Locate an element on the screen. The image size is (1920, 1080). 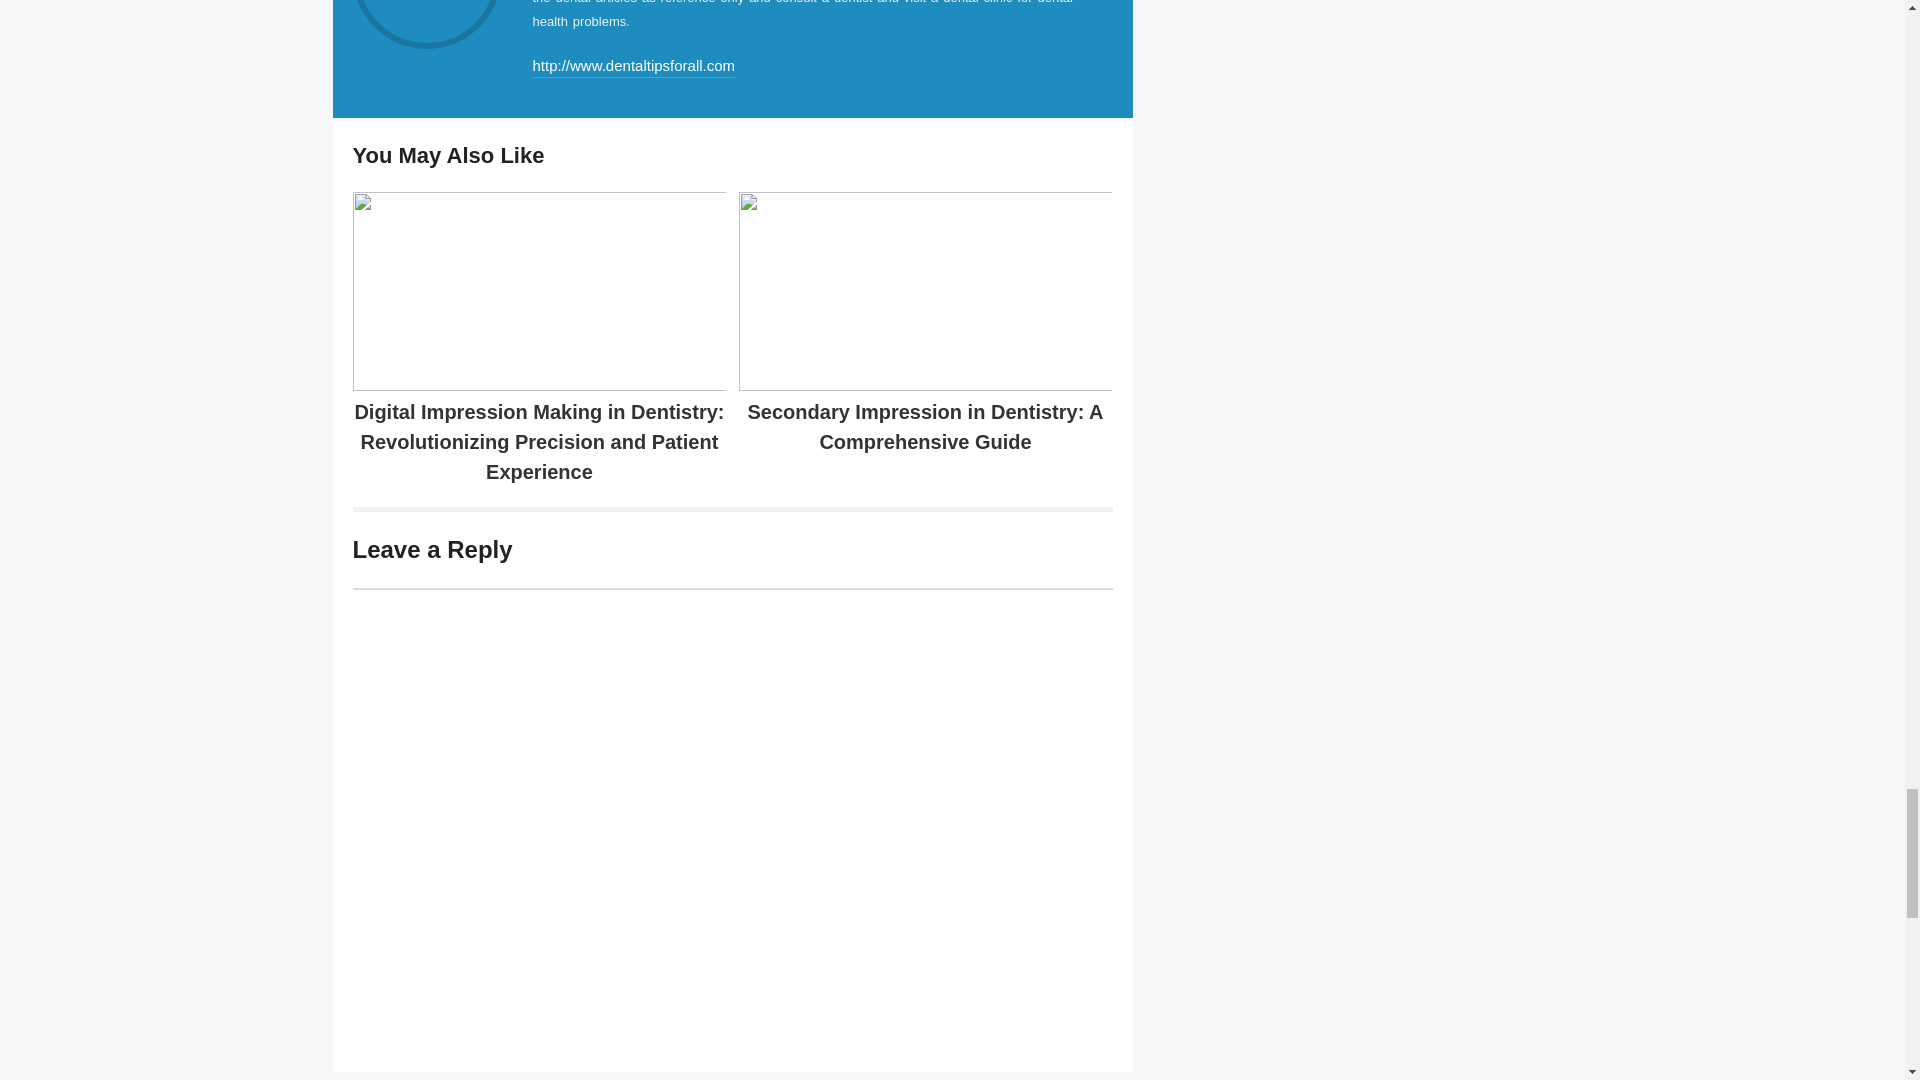
Secondary Impression in Dentistry: A Comprehensive Guide is located at coordinates (926, 426).